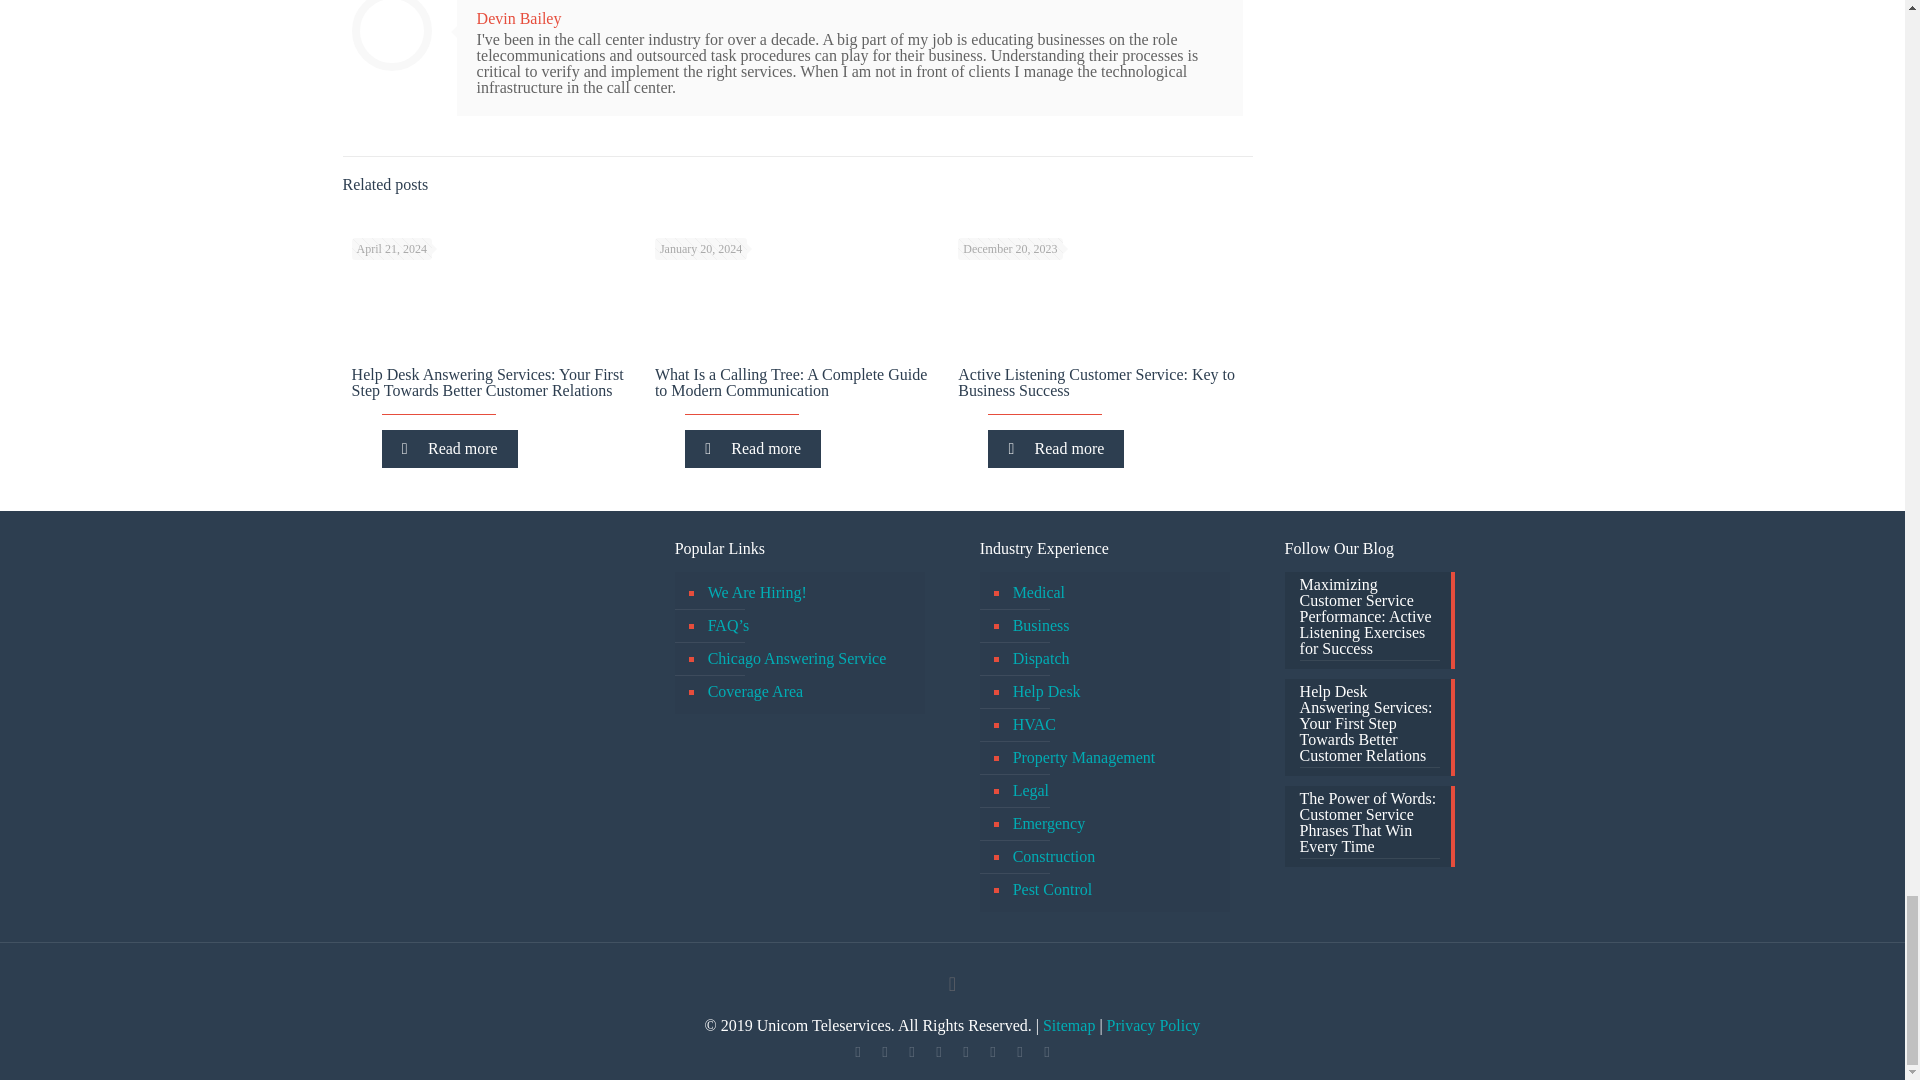 Image resolution: width=1920 pixels, height=1080 pixels. What do you see at coordinates (884, 1052) in the screenshot?
I see `Twitter` at bounding box center [884, 1052].